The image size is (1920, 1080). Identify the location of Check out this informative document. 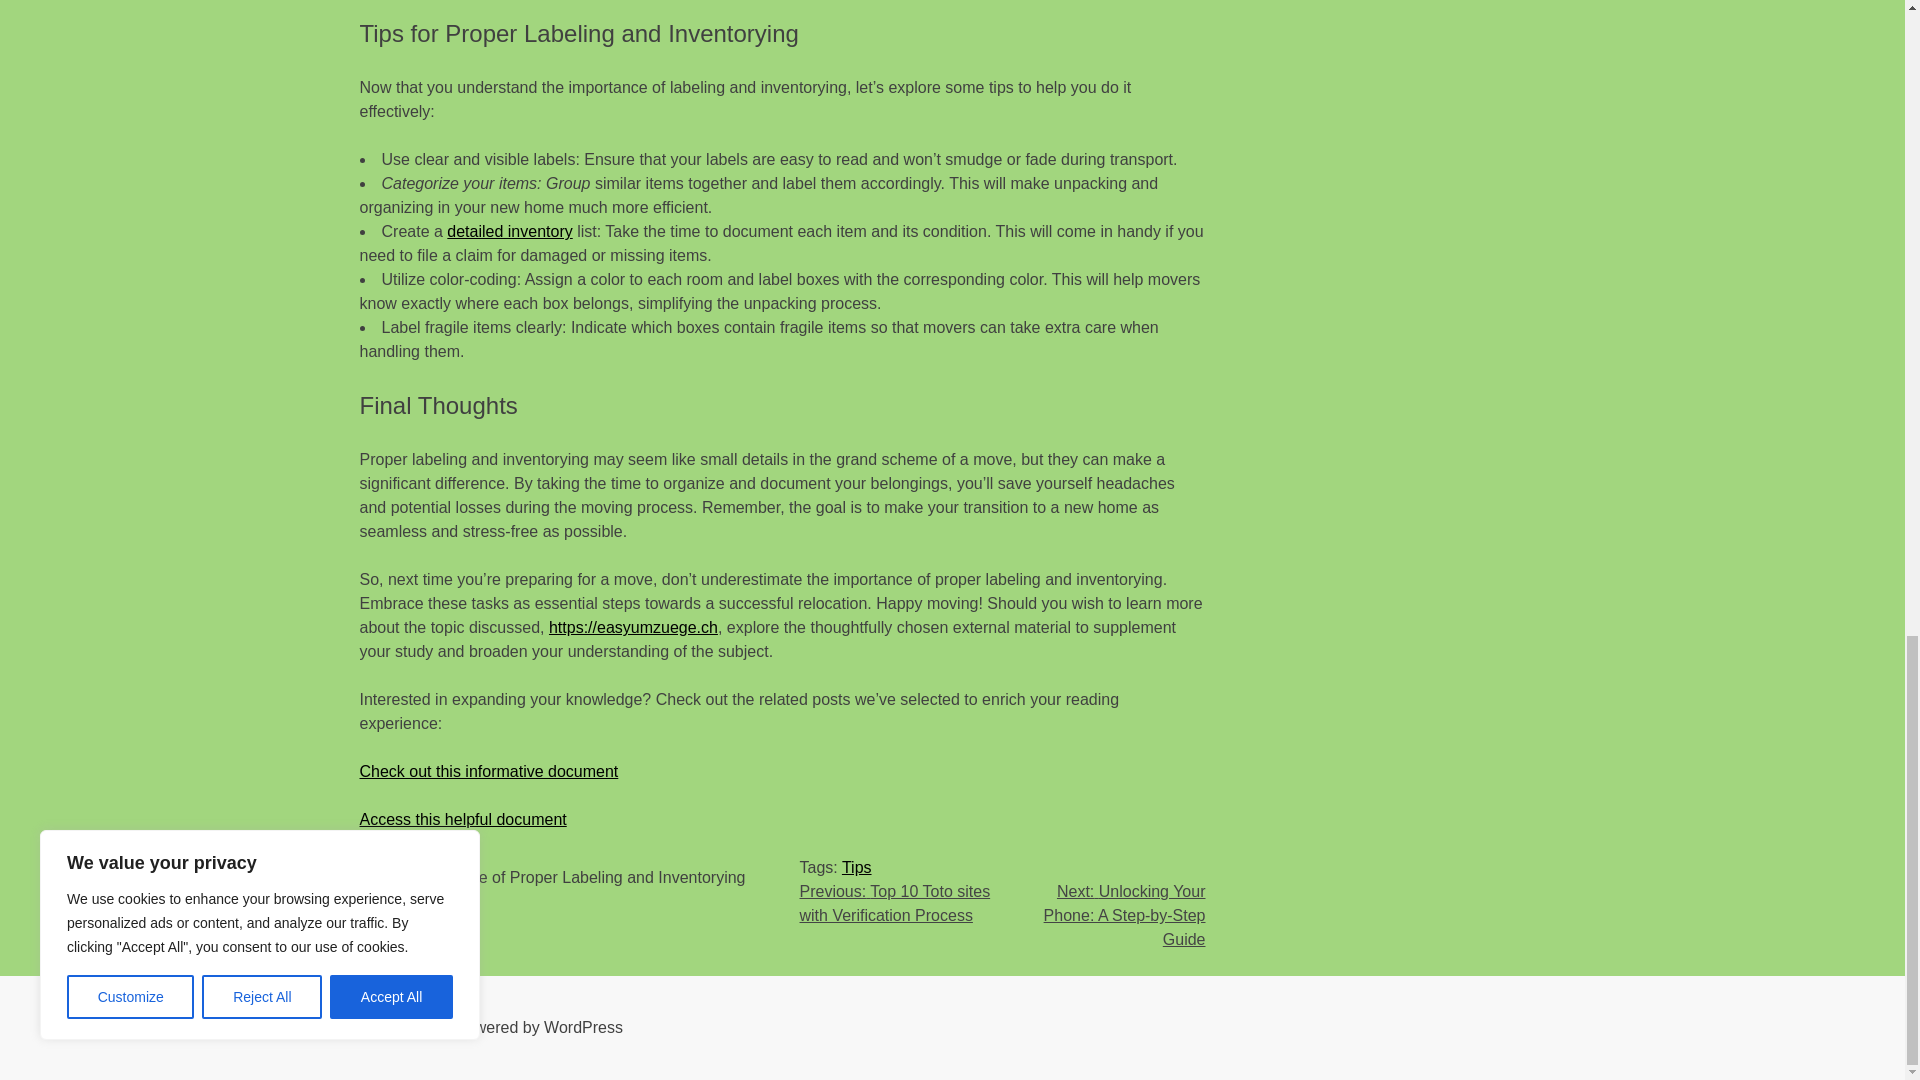
(489, 770).